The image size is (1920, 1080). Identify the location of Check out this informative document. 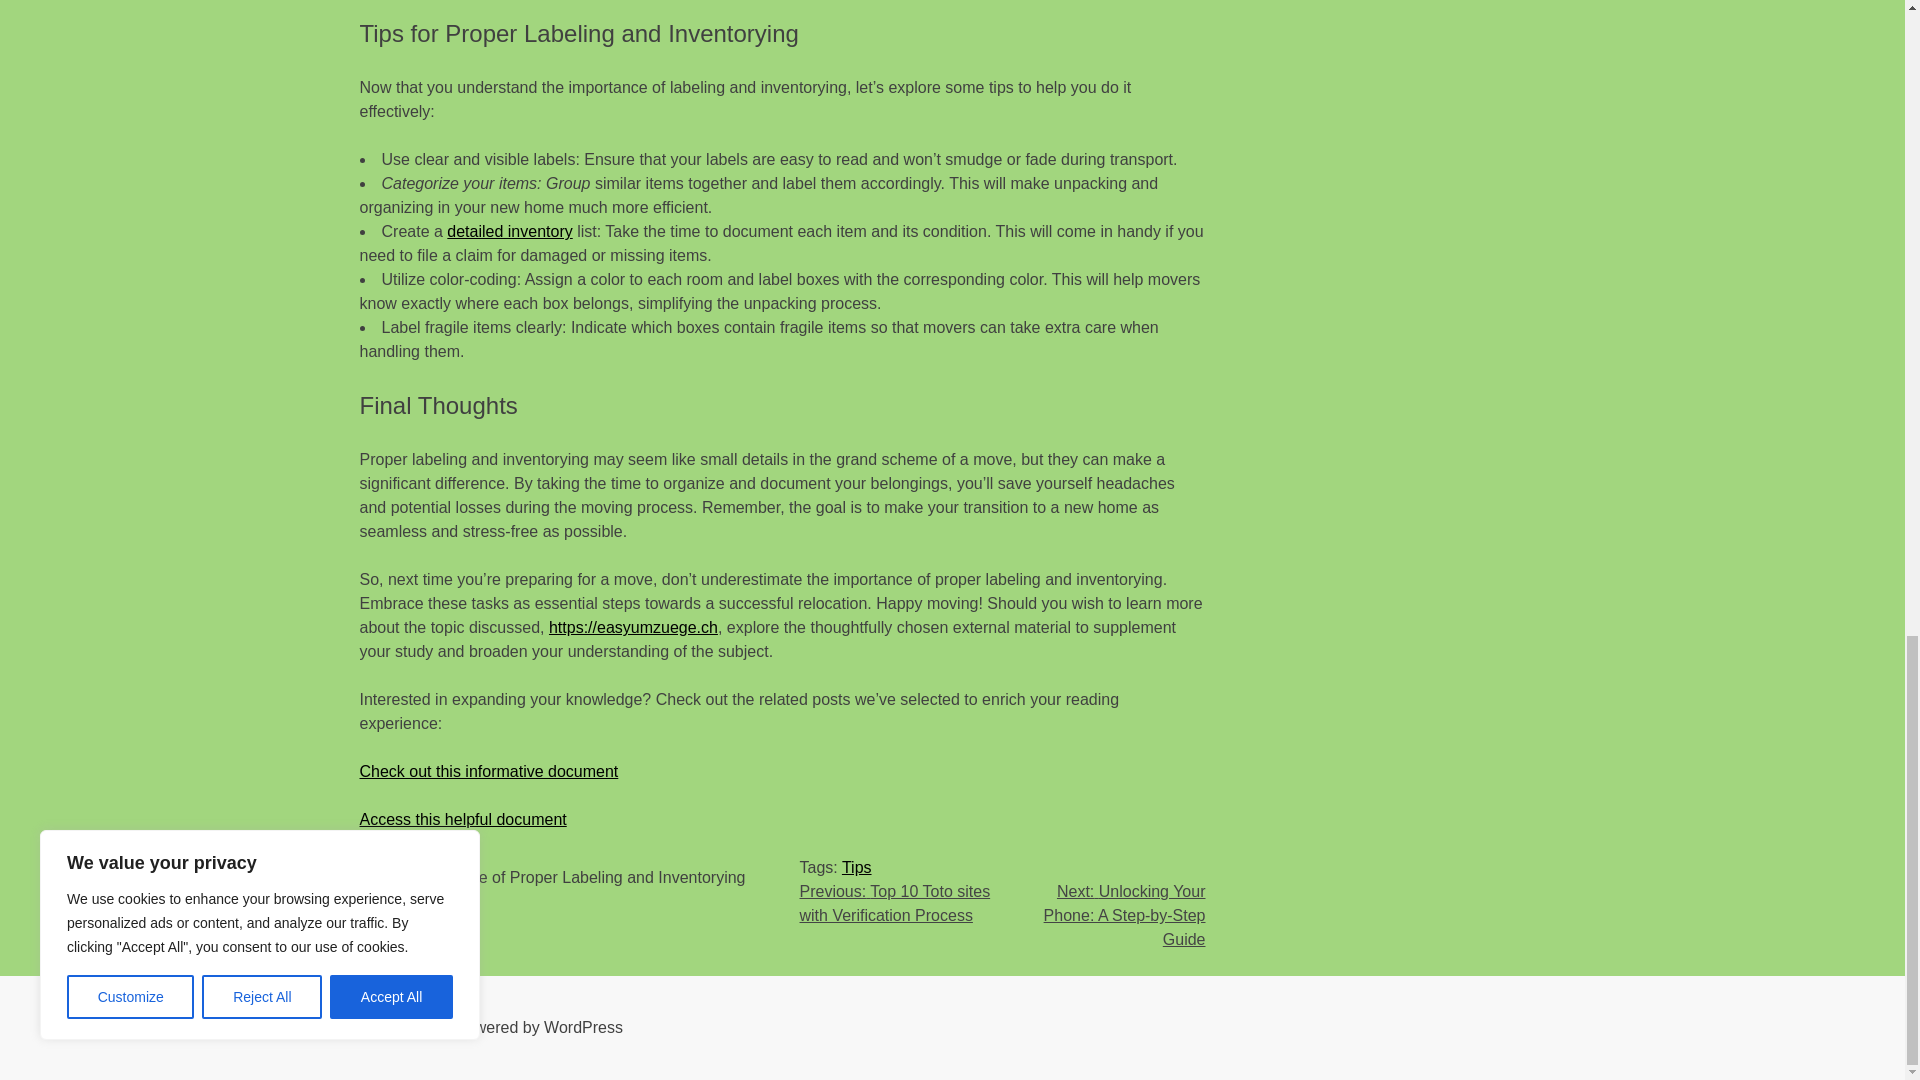
(489, 770).